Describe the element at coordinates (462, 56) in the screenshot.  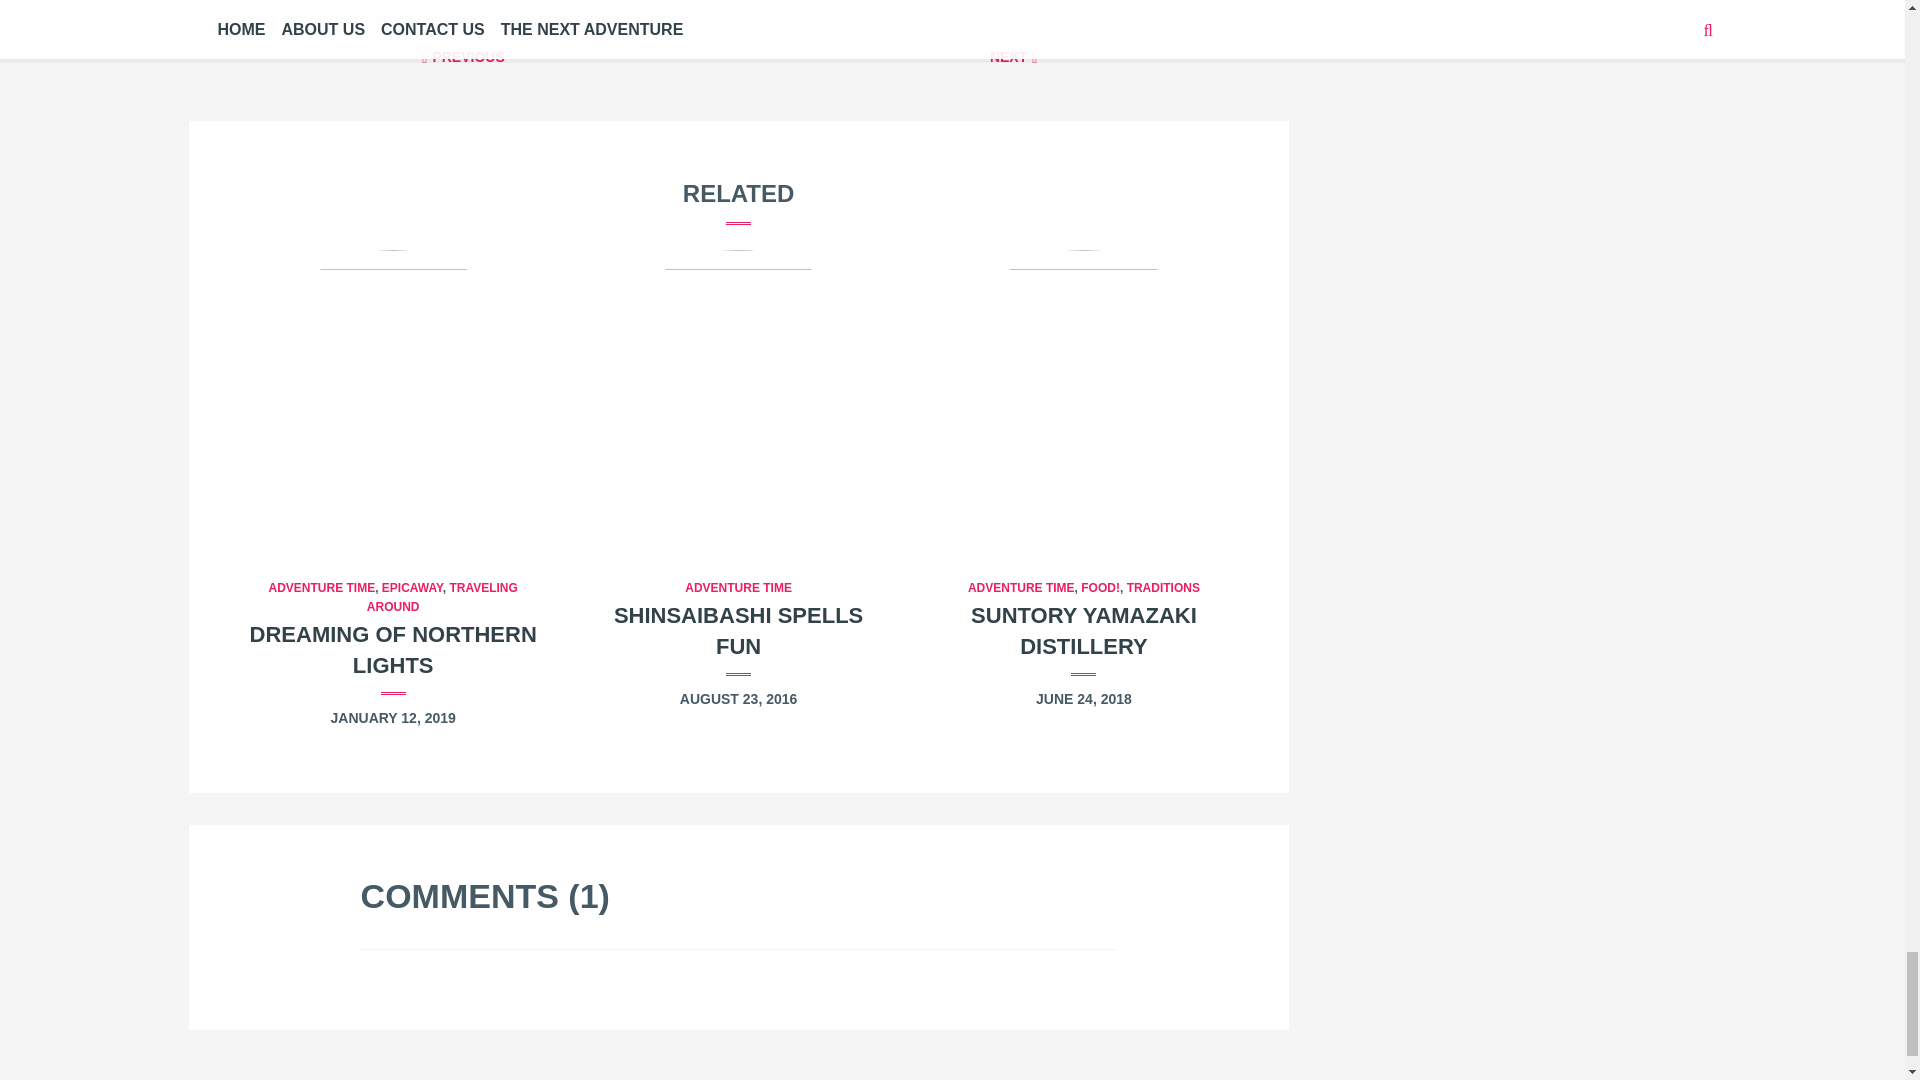
I see `PREVIOUS` at that location.